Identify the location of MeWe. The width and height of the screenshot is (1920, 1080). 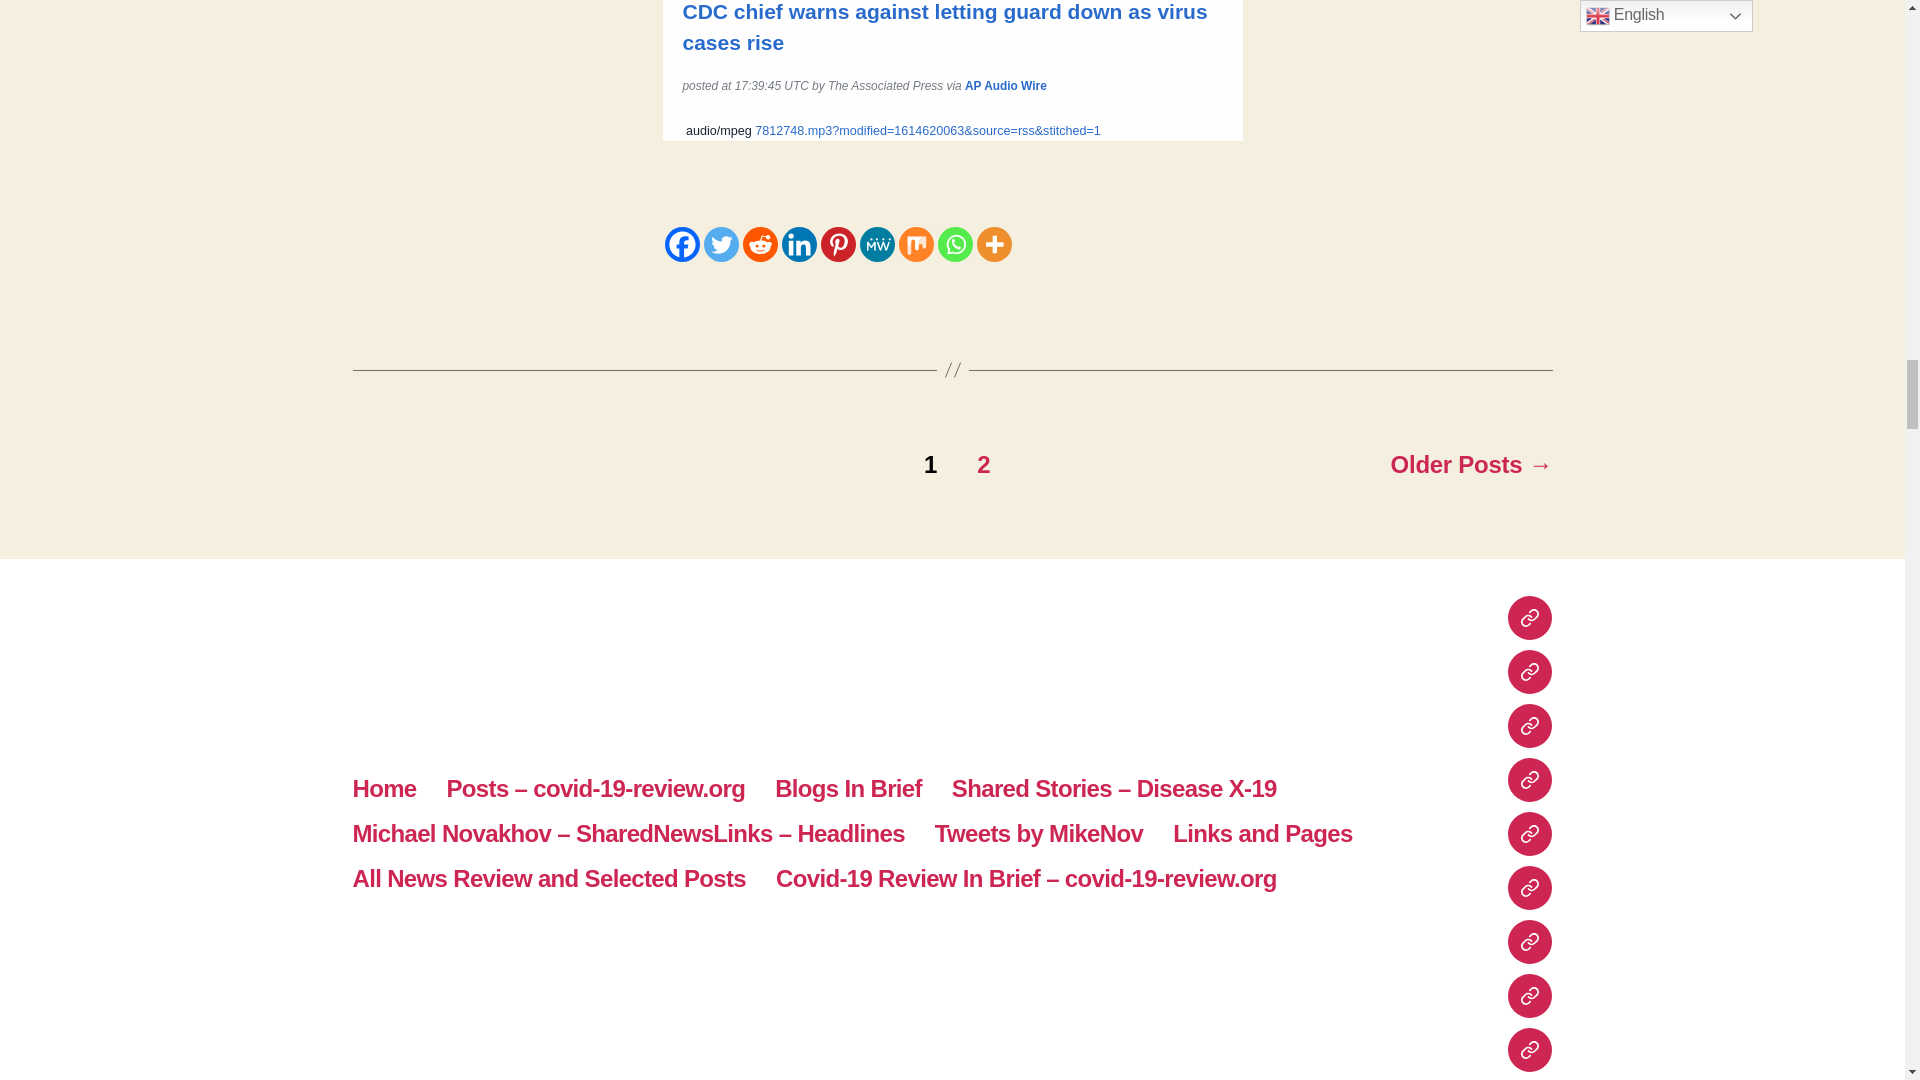
(877, 244).